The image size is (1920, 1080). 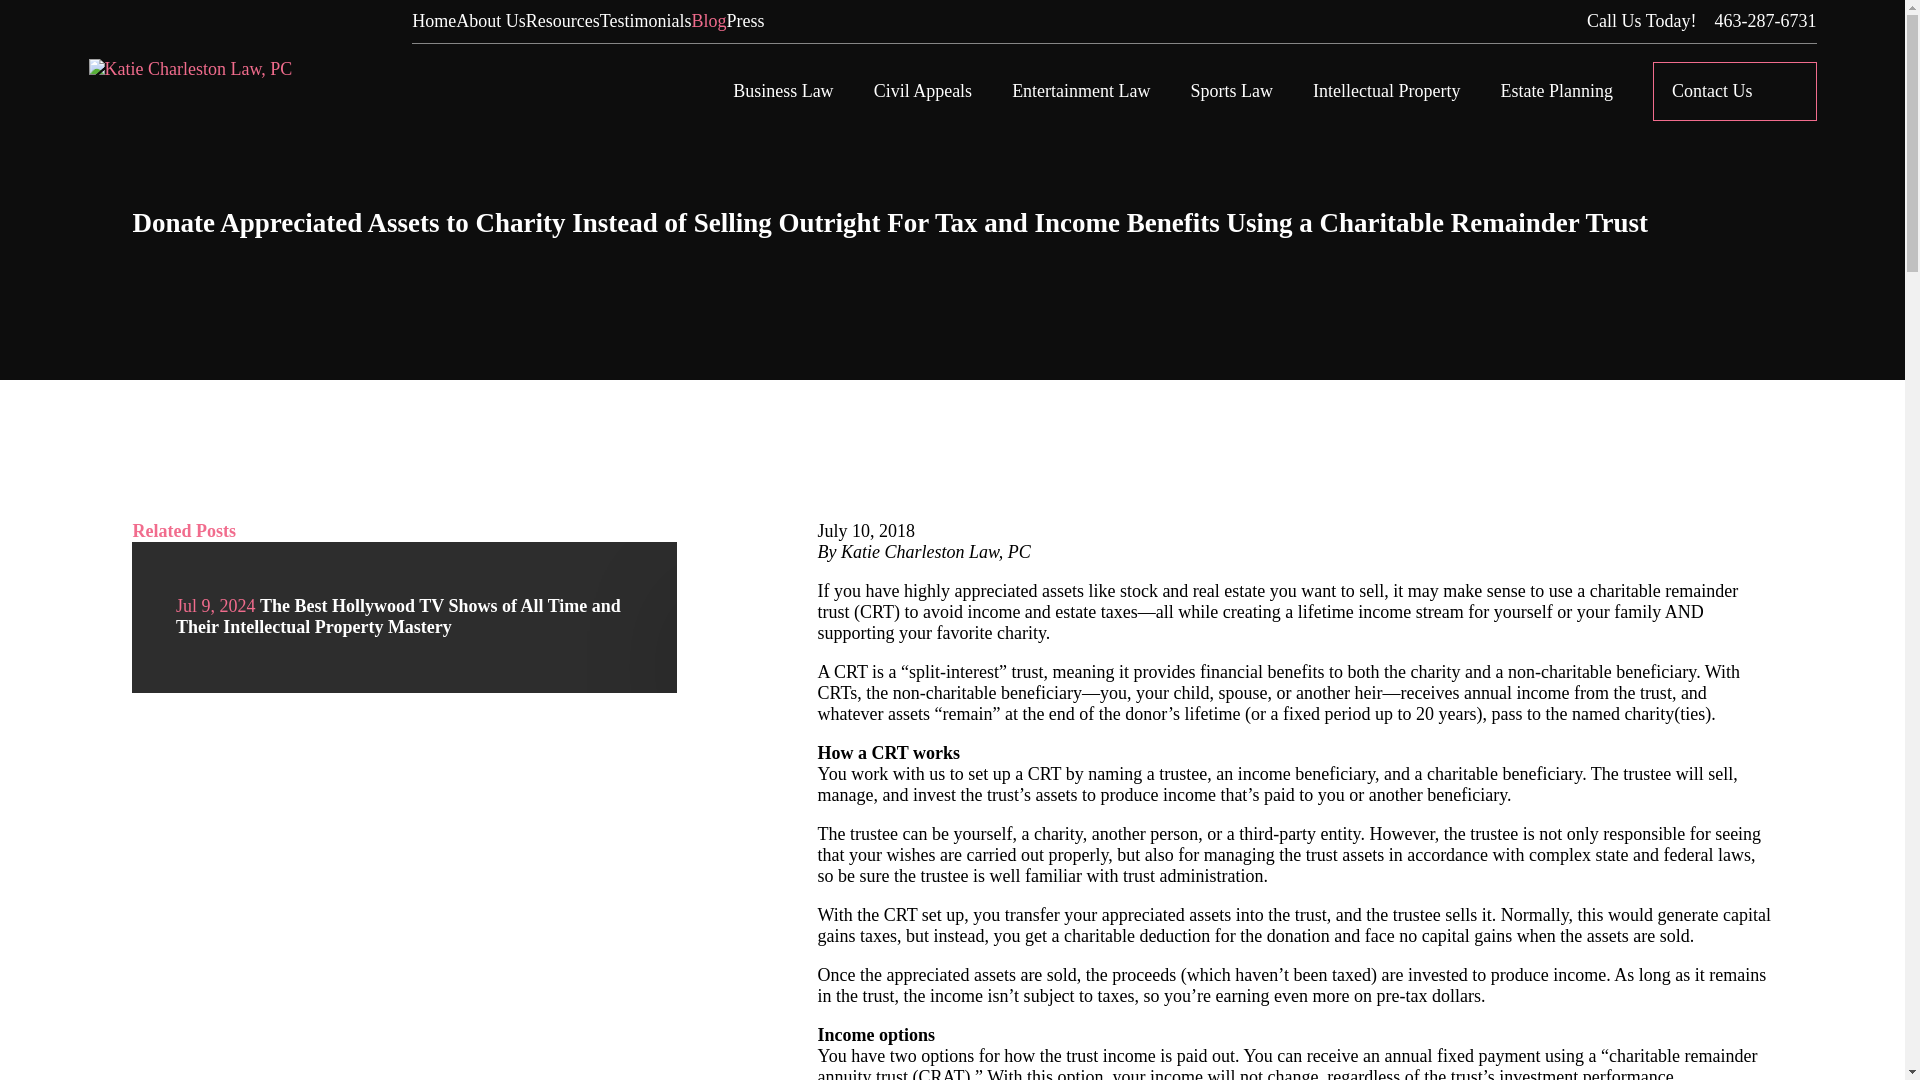 What do you see at coordinates (491, 20) in the screenshot?
I see `About Us` at bounding box center [491, 20].